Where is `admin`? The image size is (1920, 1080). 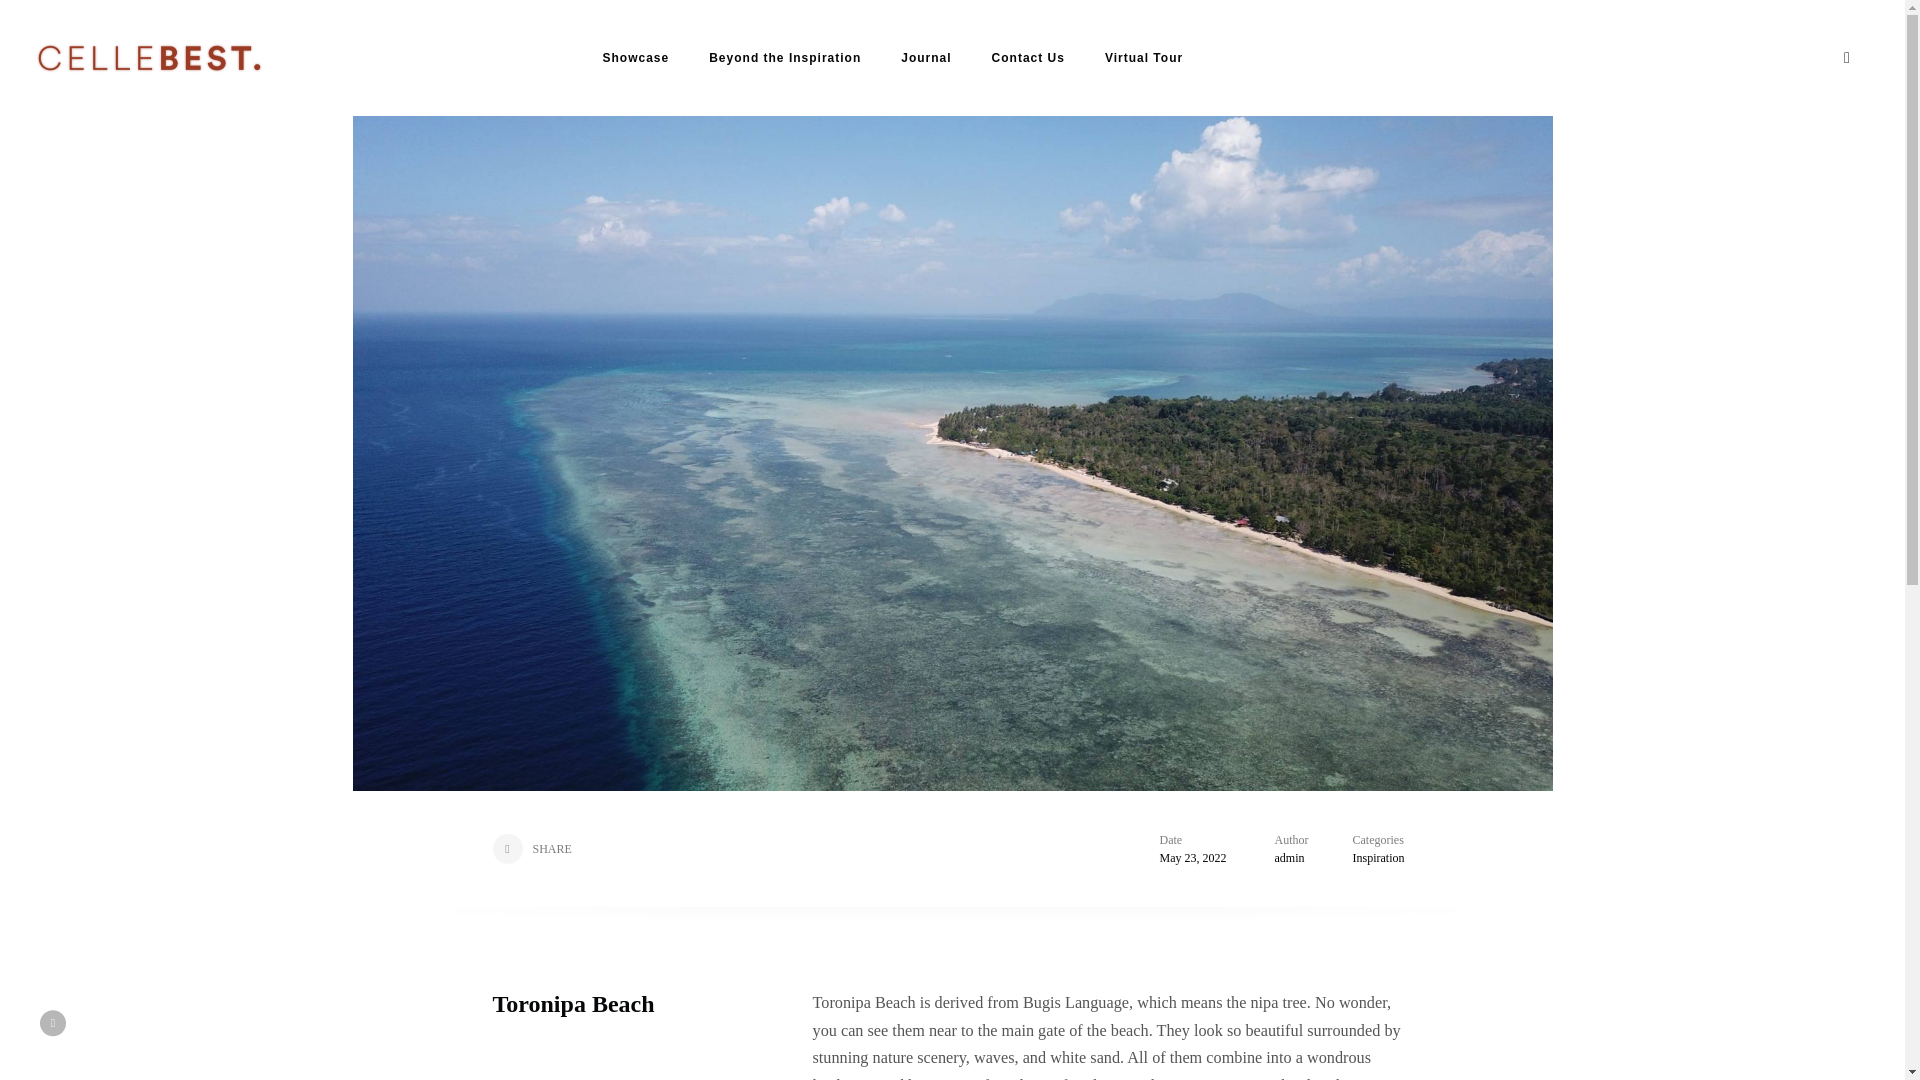
admin is located at coordinates (1288, 858).